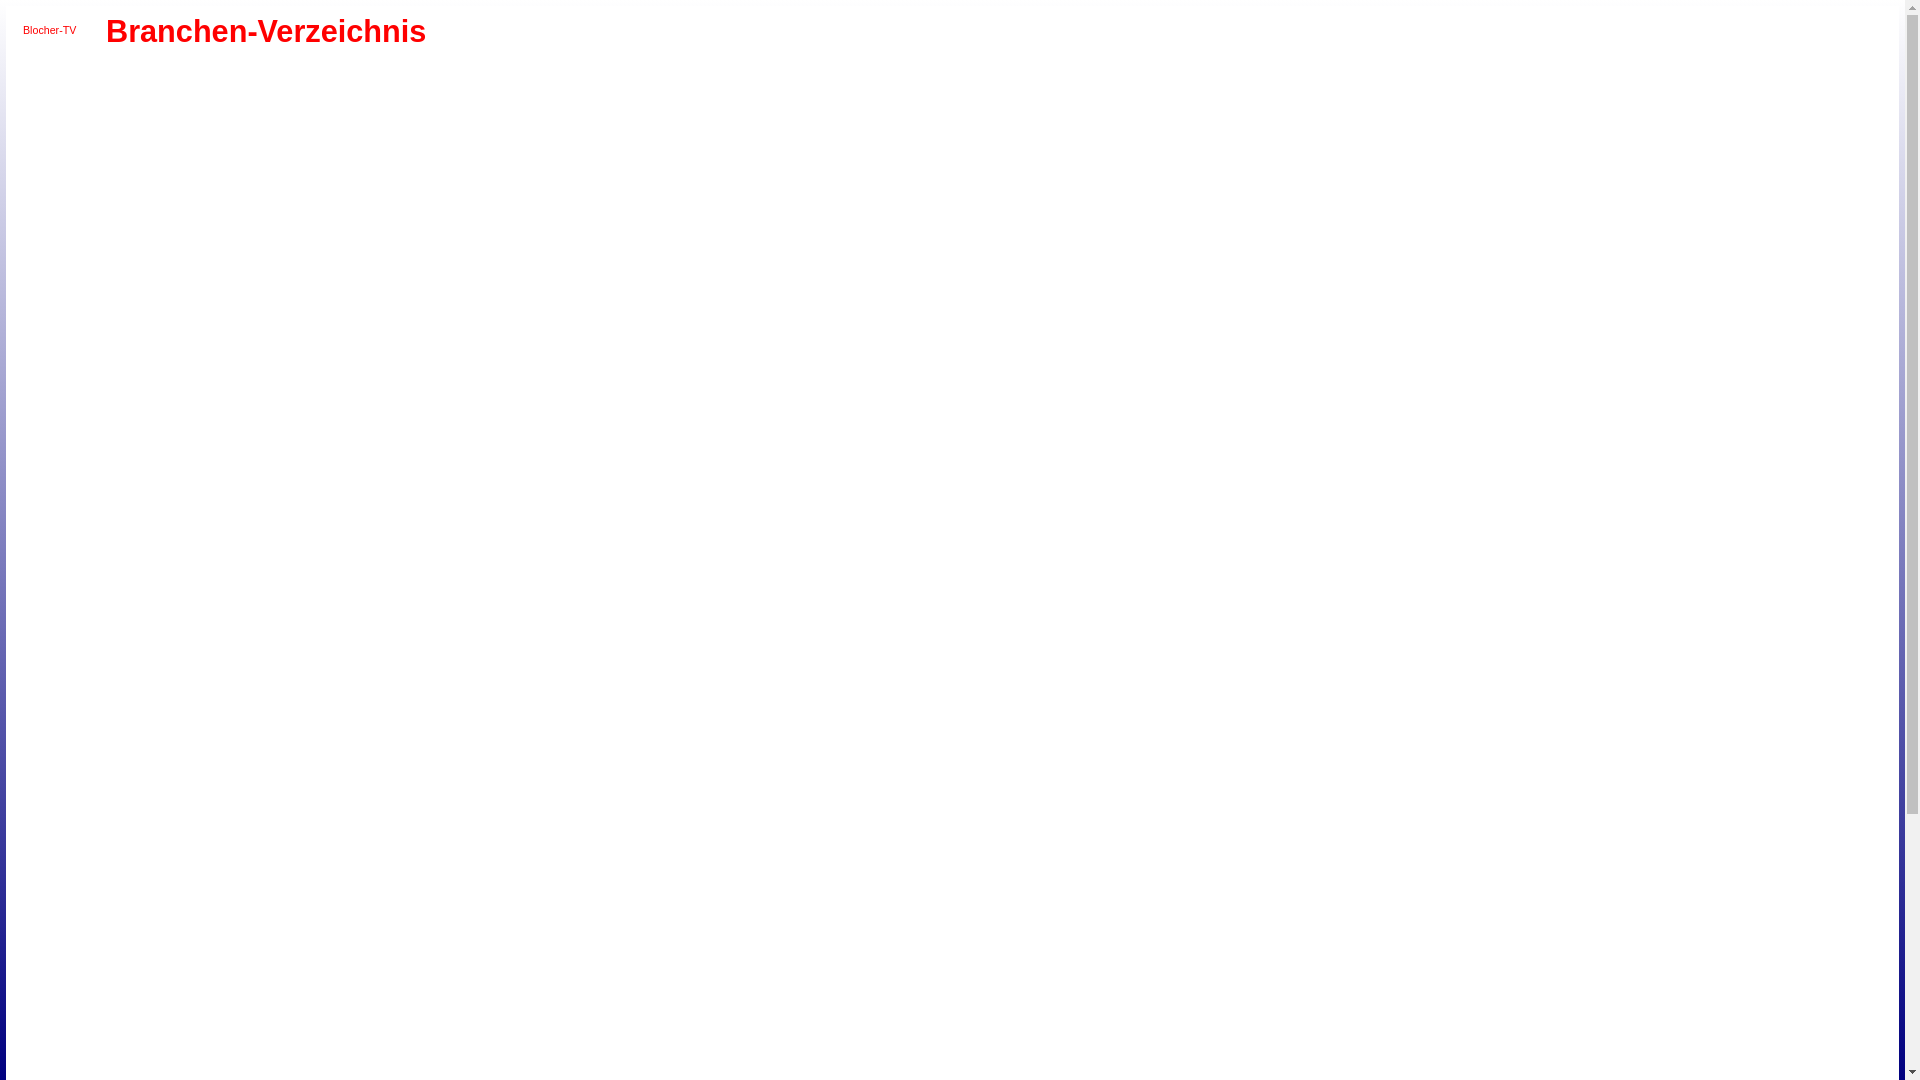 The image size is (1920, 1080). What do you see at coordinates (116, 149) in the screenshot?
I see `DIXIE Chez Salah Bern Restaurant ` at bounding box center [116, 149].